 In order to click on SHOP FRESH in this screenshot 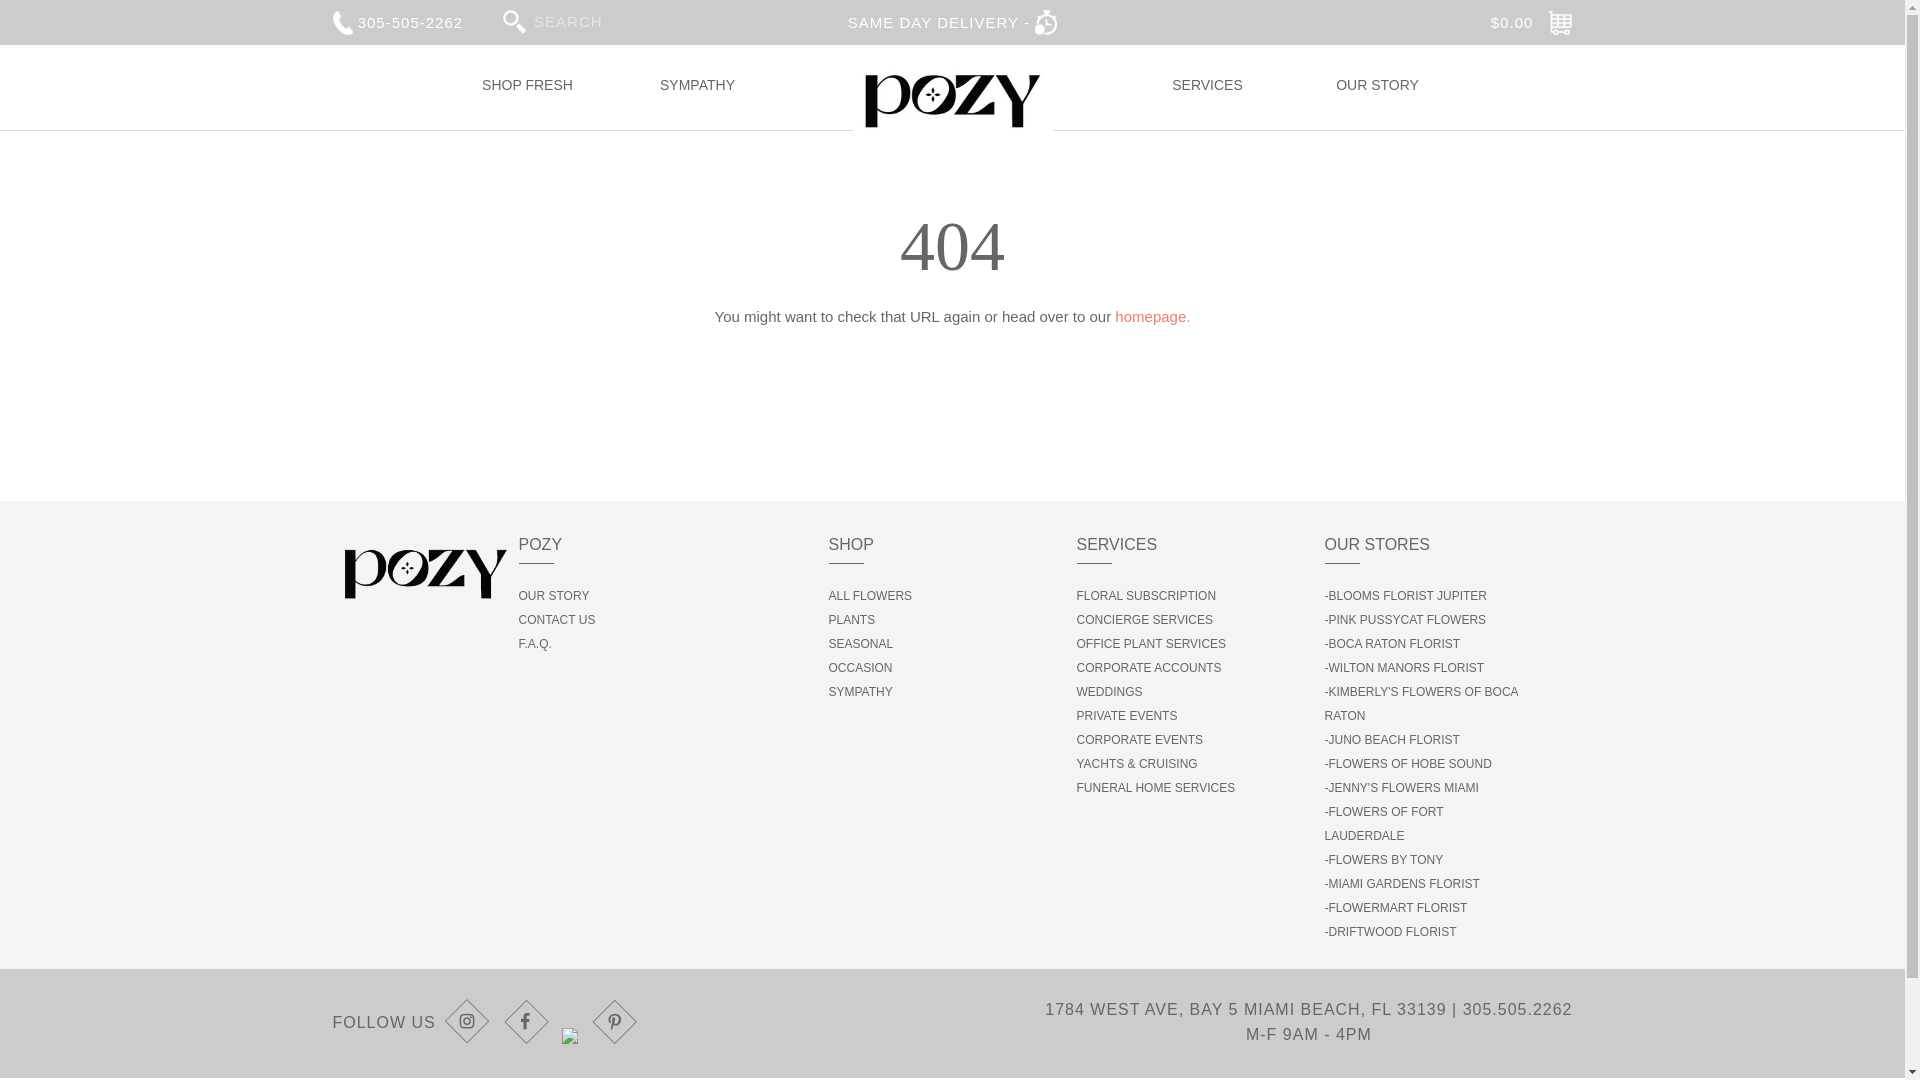, I will do `click(526, 102)`.